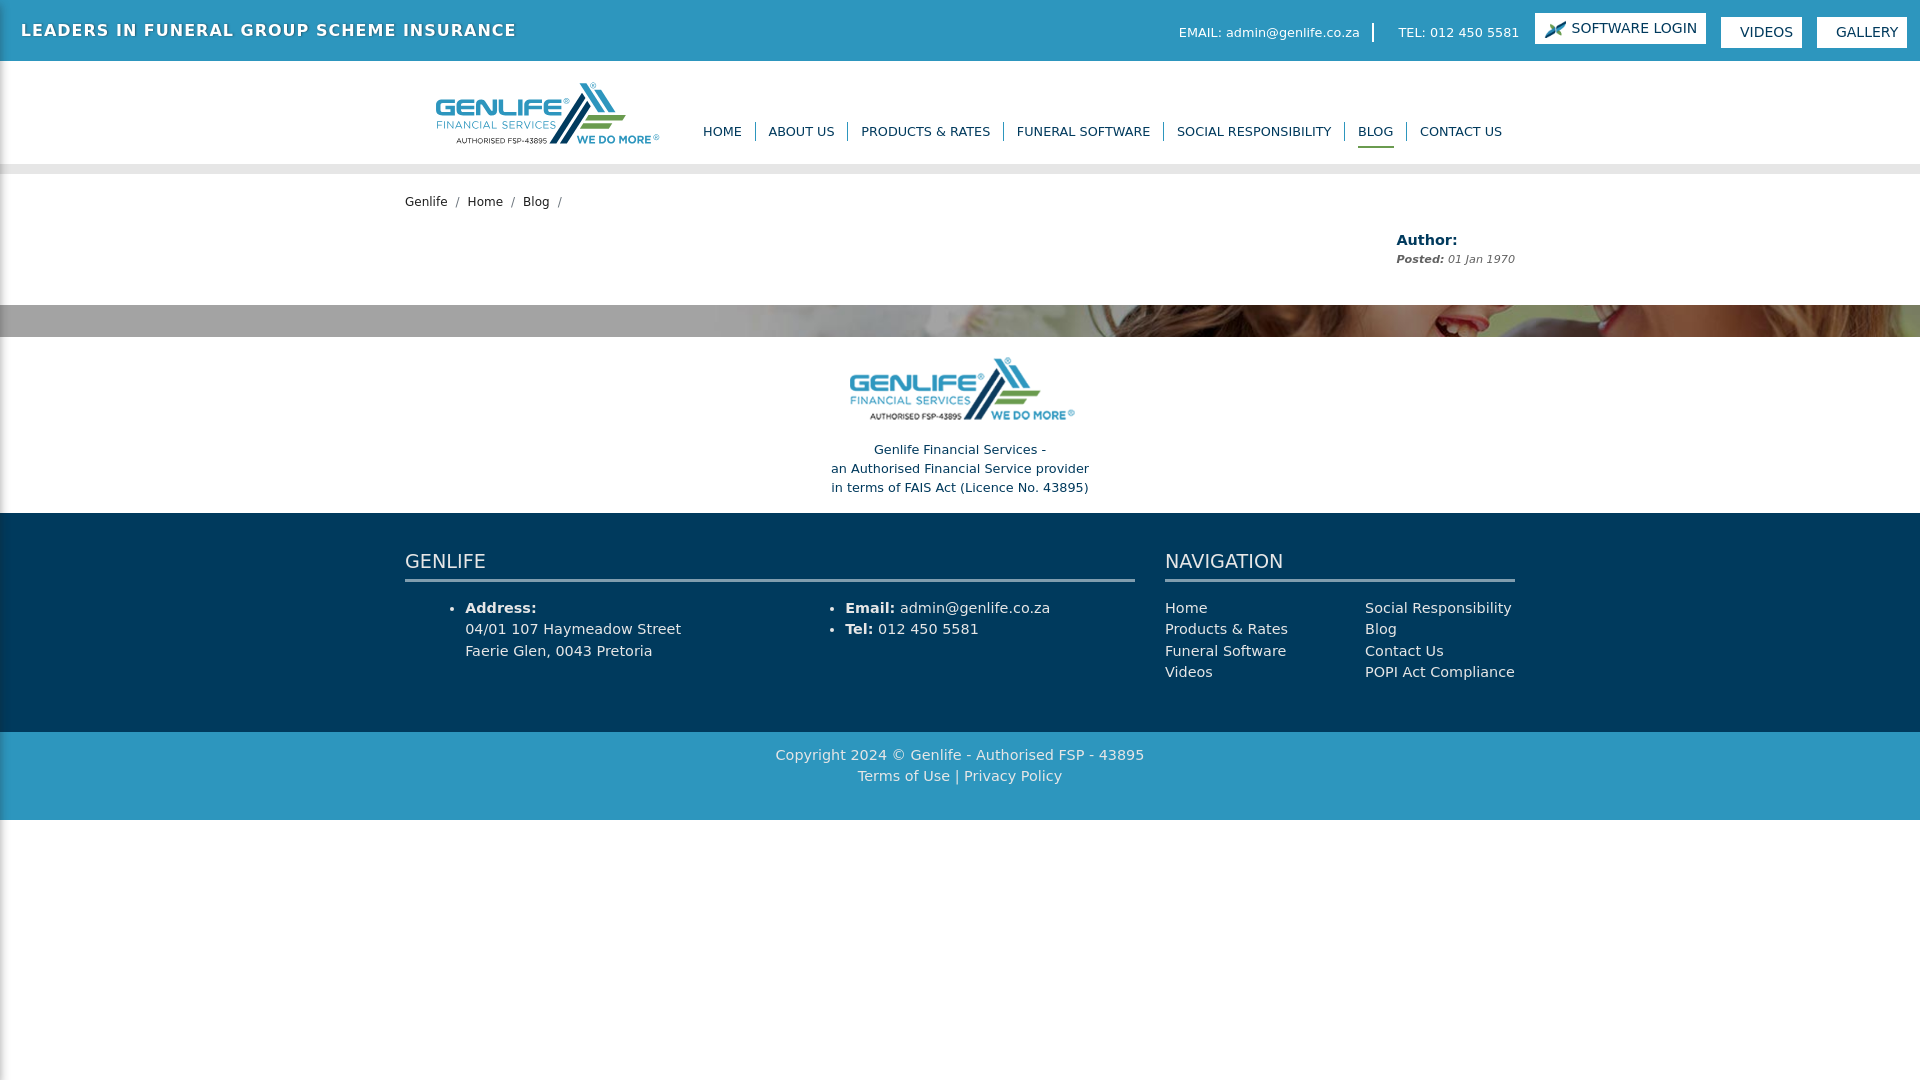 The image size is (1920, 1080). I want to click on Blog, so click(1381, 629).